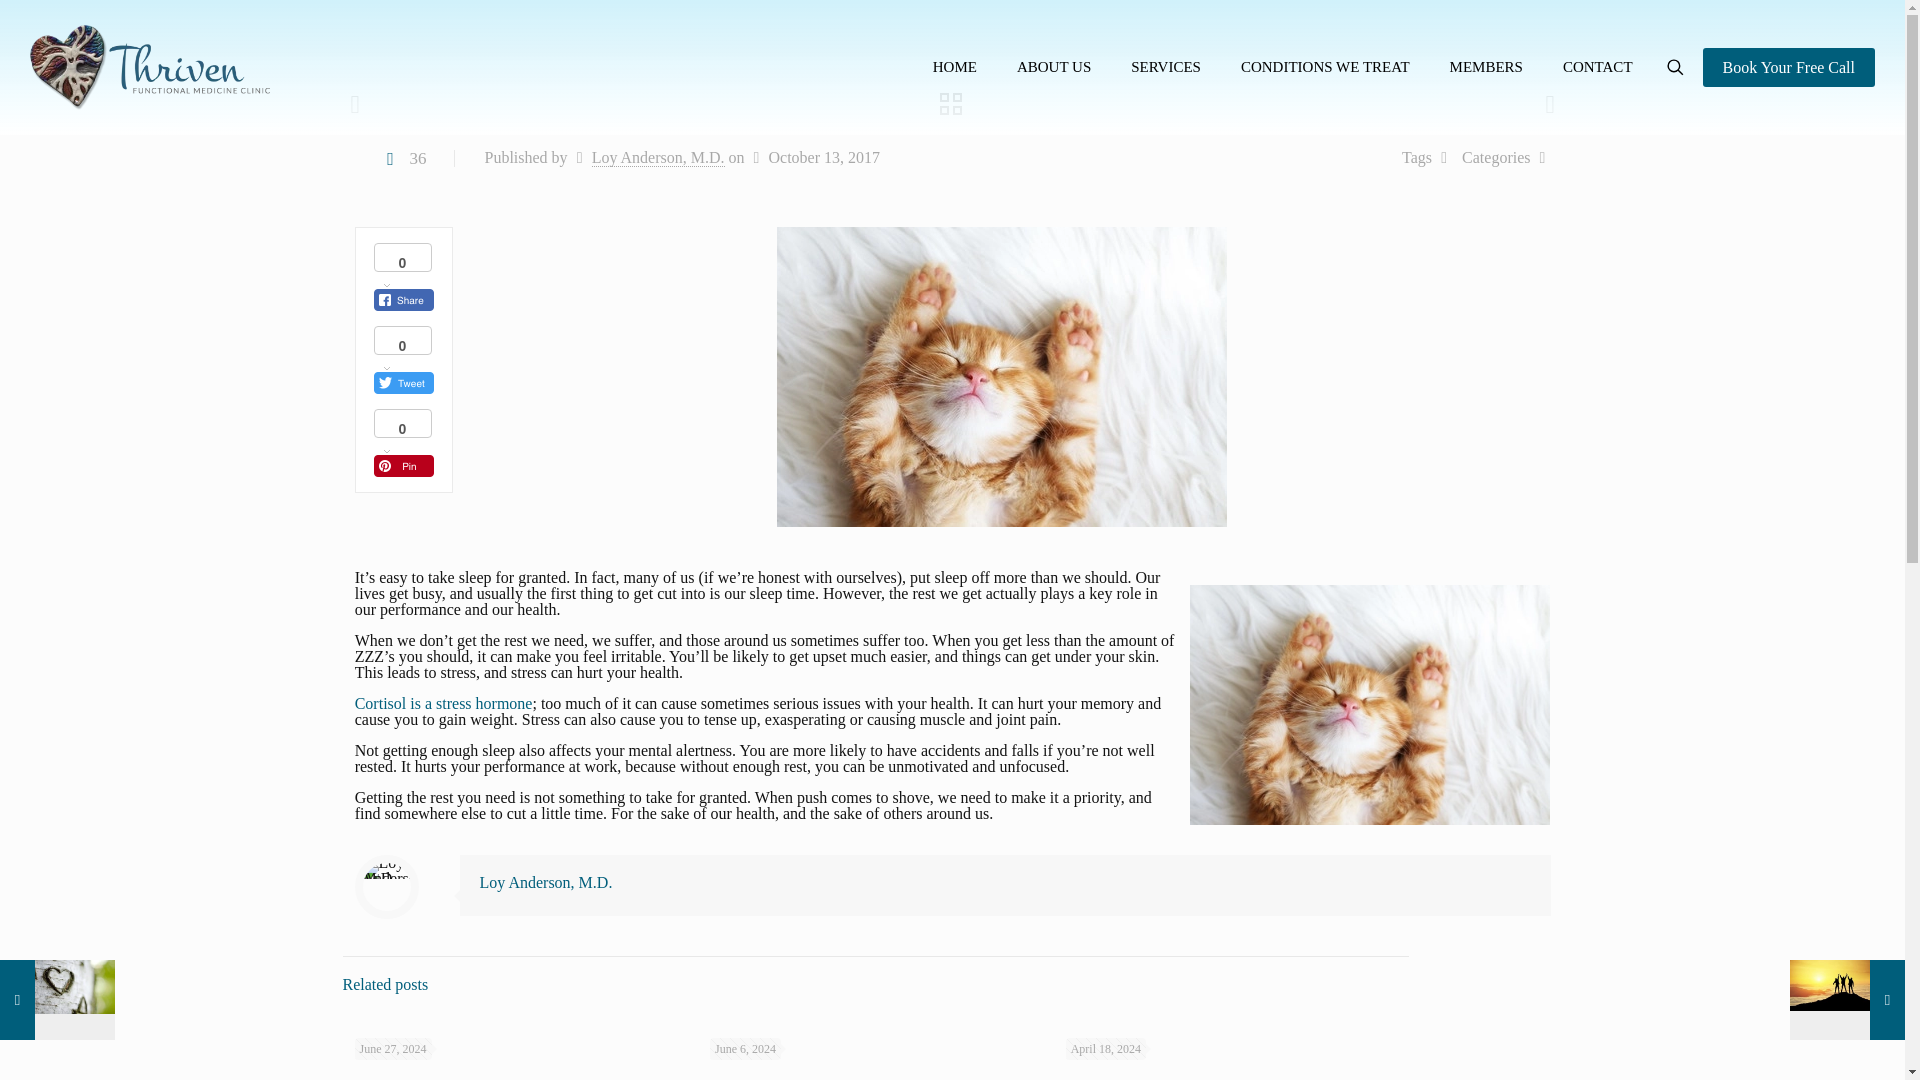  What do you see at coordinates (954, 67) in the screenshot?
I see `HOME` at bounding box center [954, 67].